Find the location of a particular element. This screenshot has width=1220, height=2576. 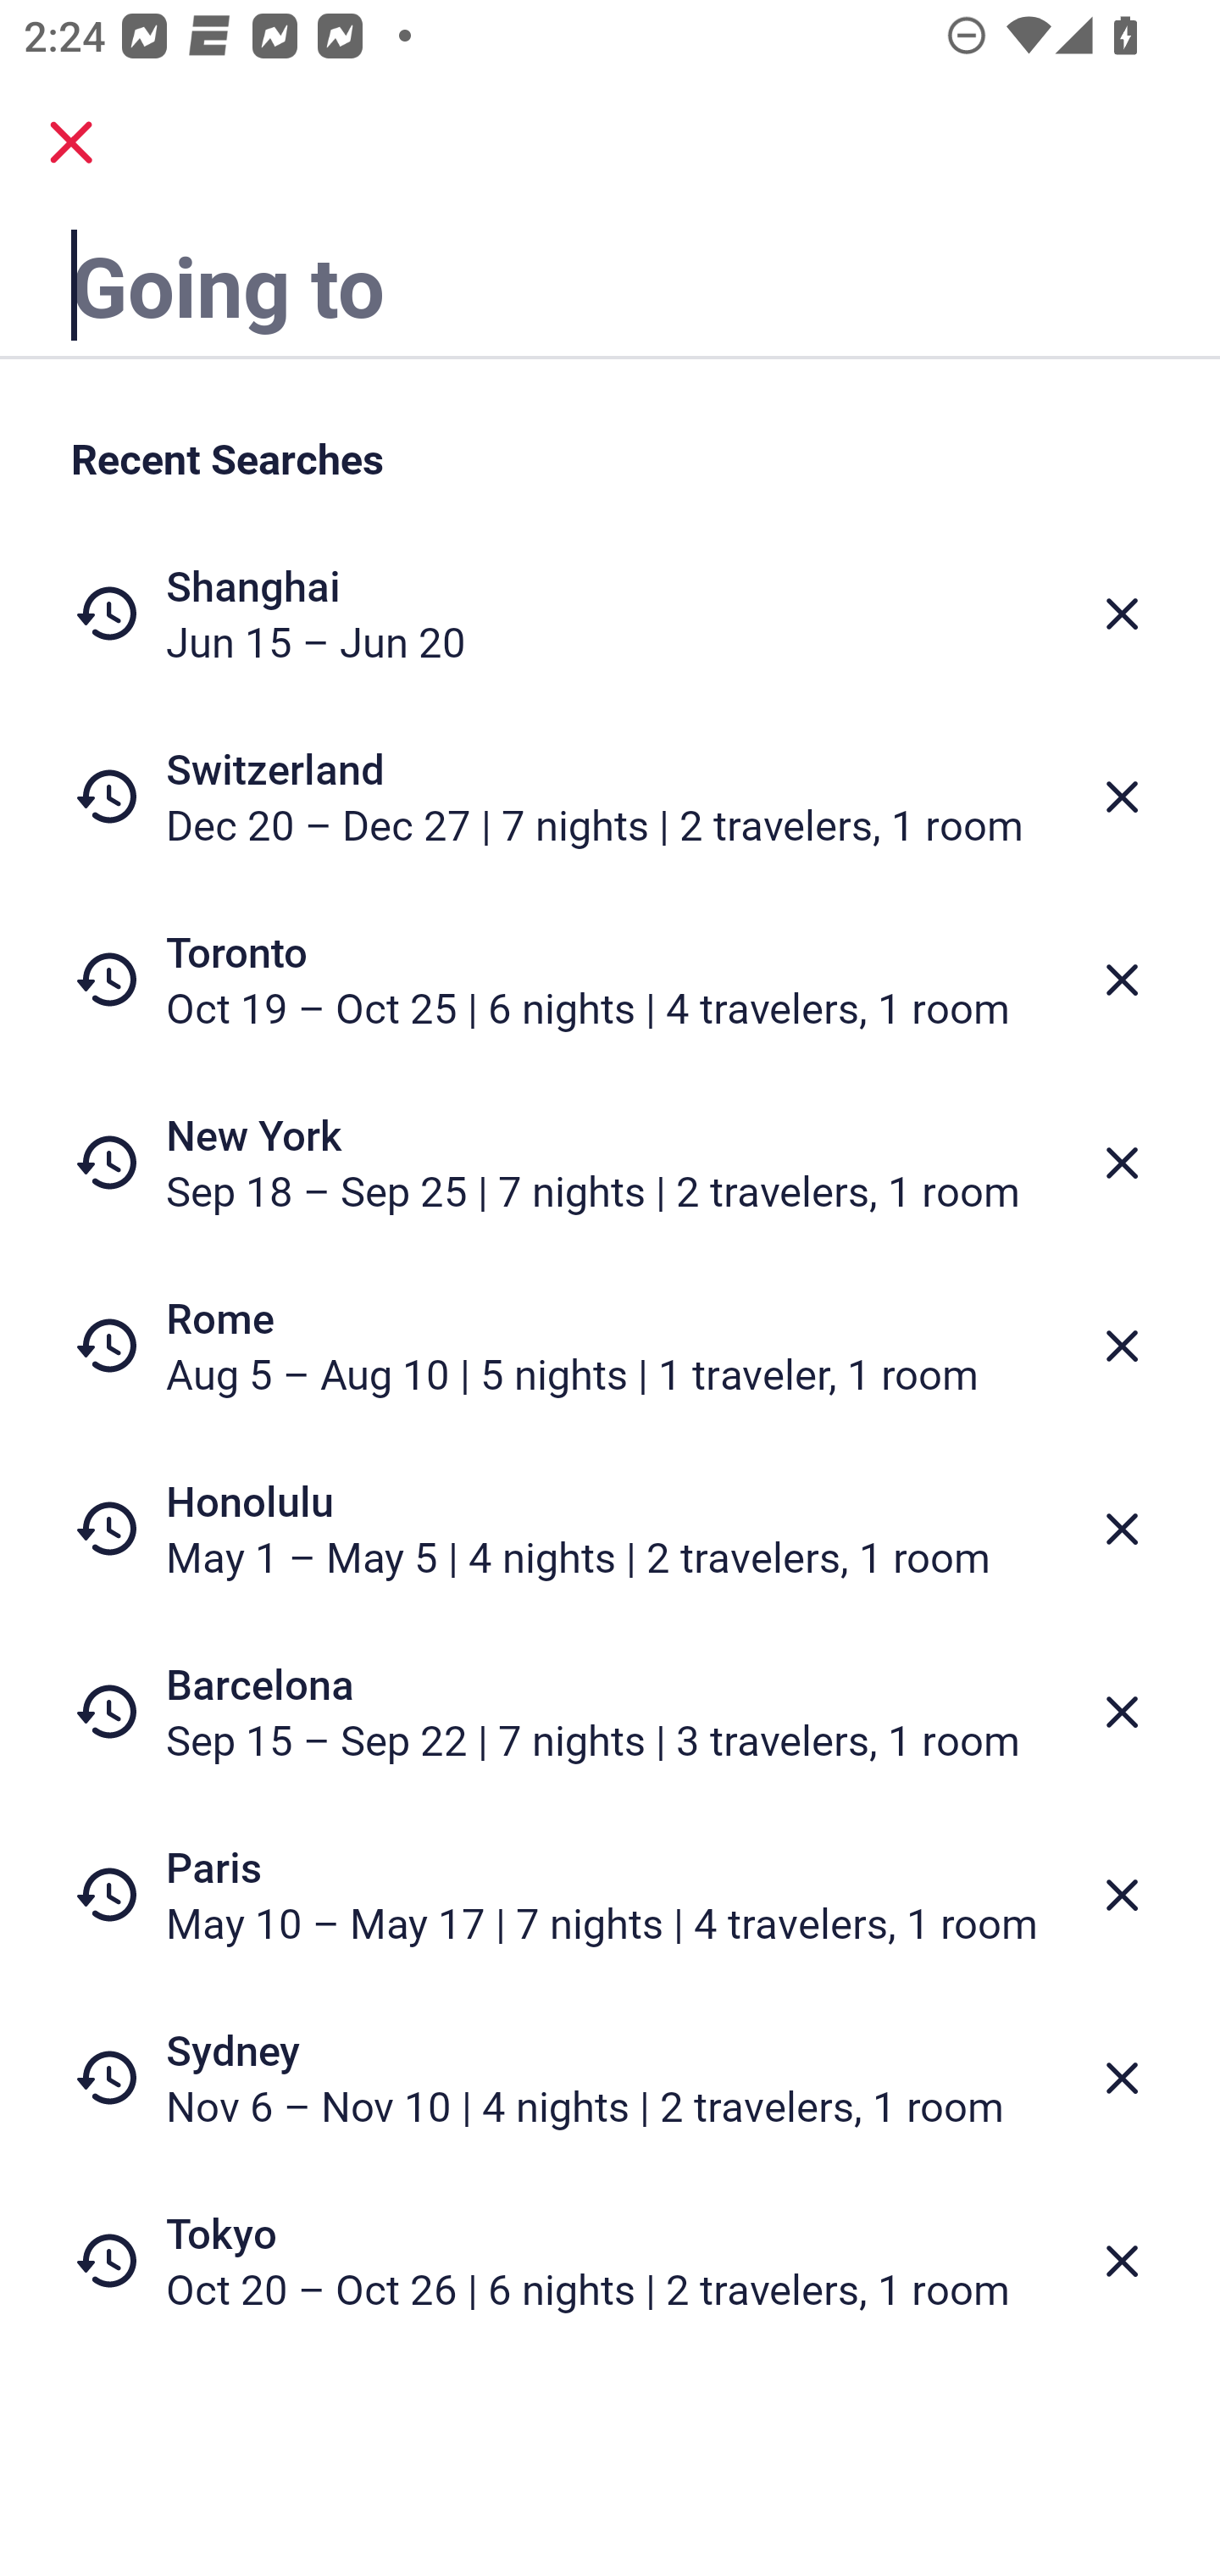

Delete from recent searches is located at coordinates (1122, 1895).